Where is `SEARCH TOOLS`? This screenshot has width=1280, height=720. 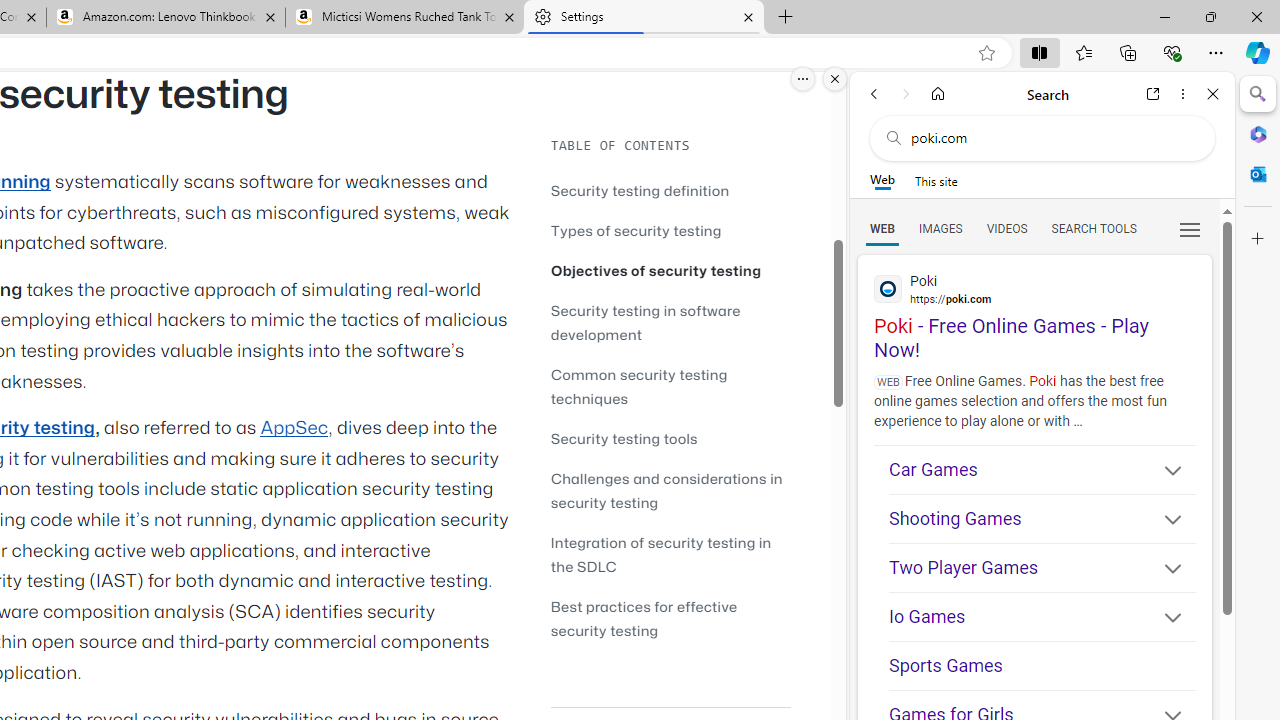 SEARCH TOOLS is located at coordinates (1093, 228).